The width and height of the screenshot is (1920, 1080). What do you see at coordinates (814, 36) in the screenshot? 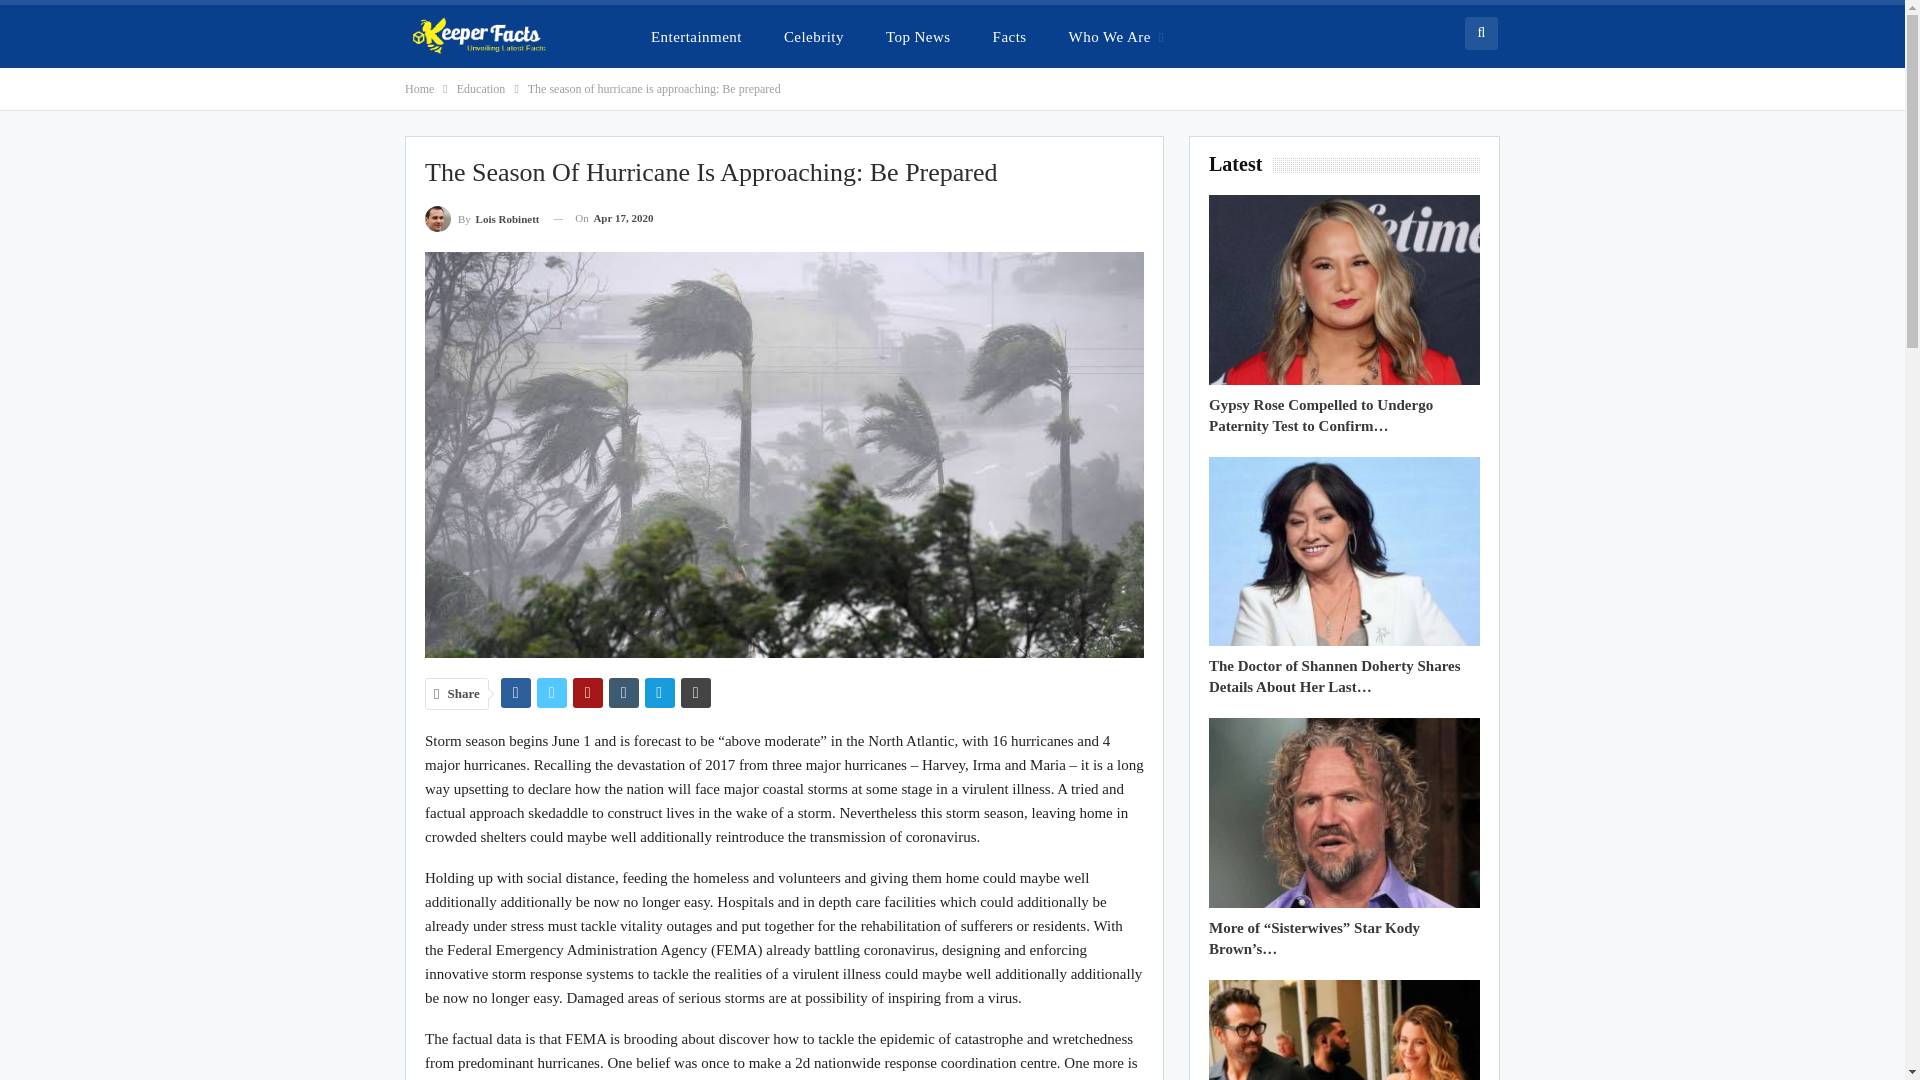
I see `Celebrity` at bounding box center [814, 36].